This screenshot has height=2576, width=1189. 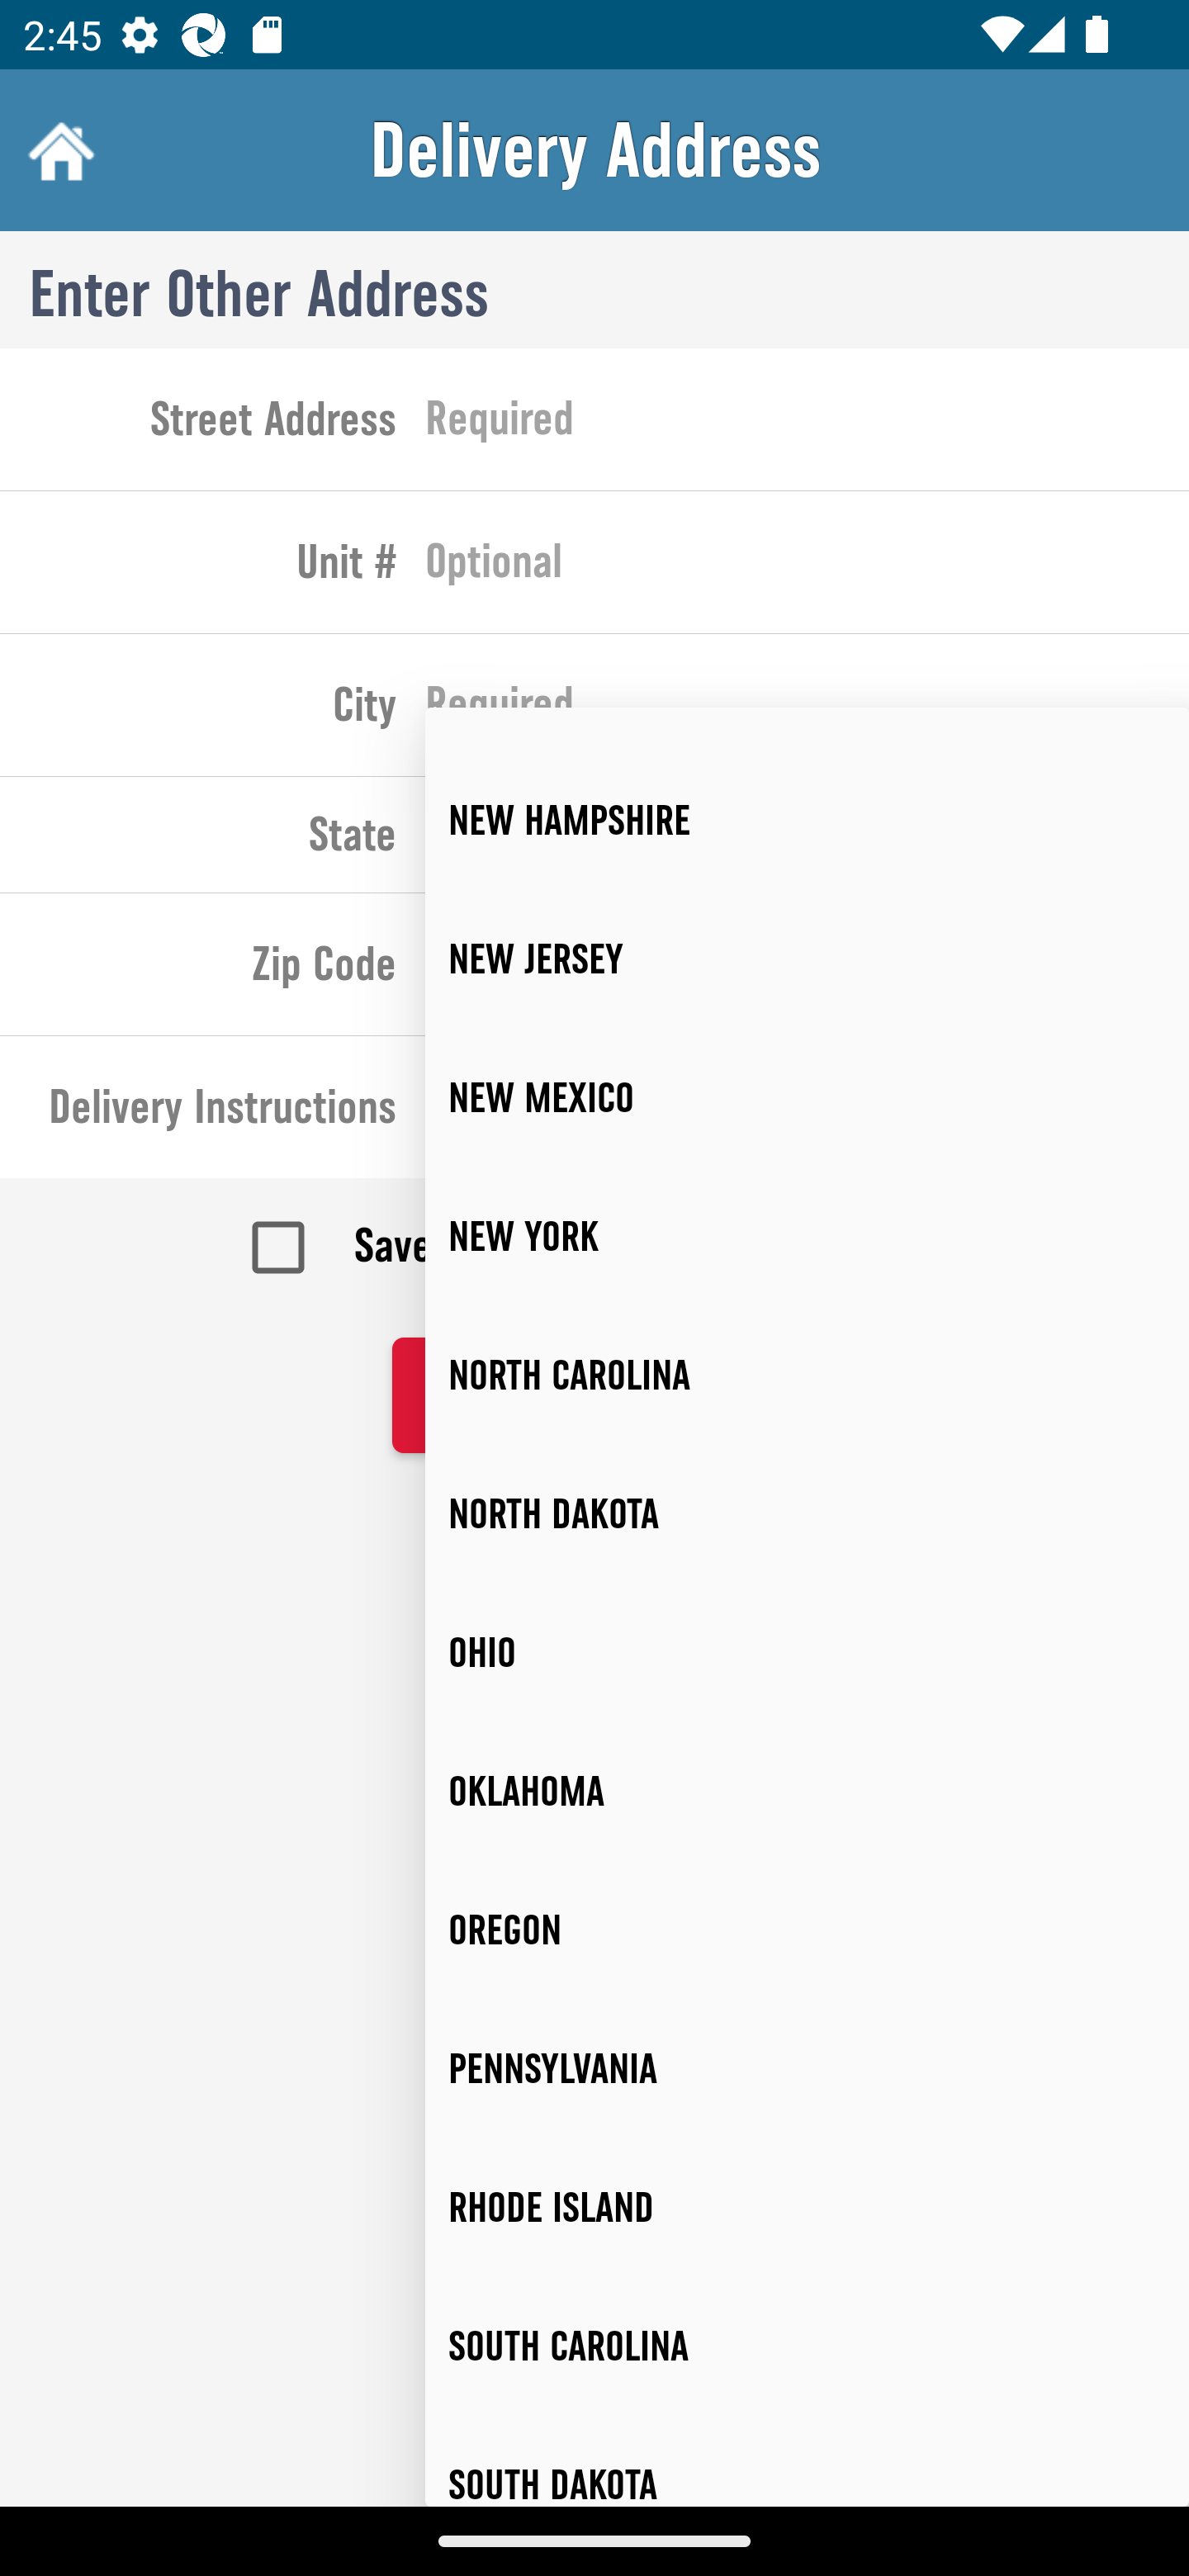 I want to click on NEW YORK, so click(x=808, y=1236).